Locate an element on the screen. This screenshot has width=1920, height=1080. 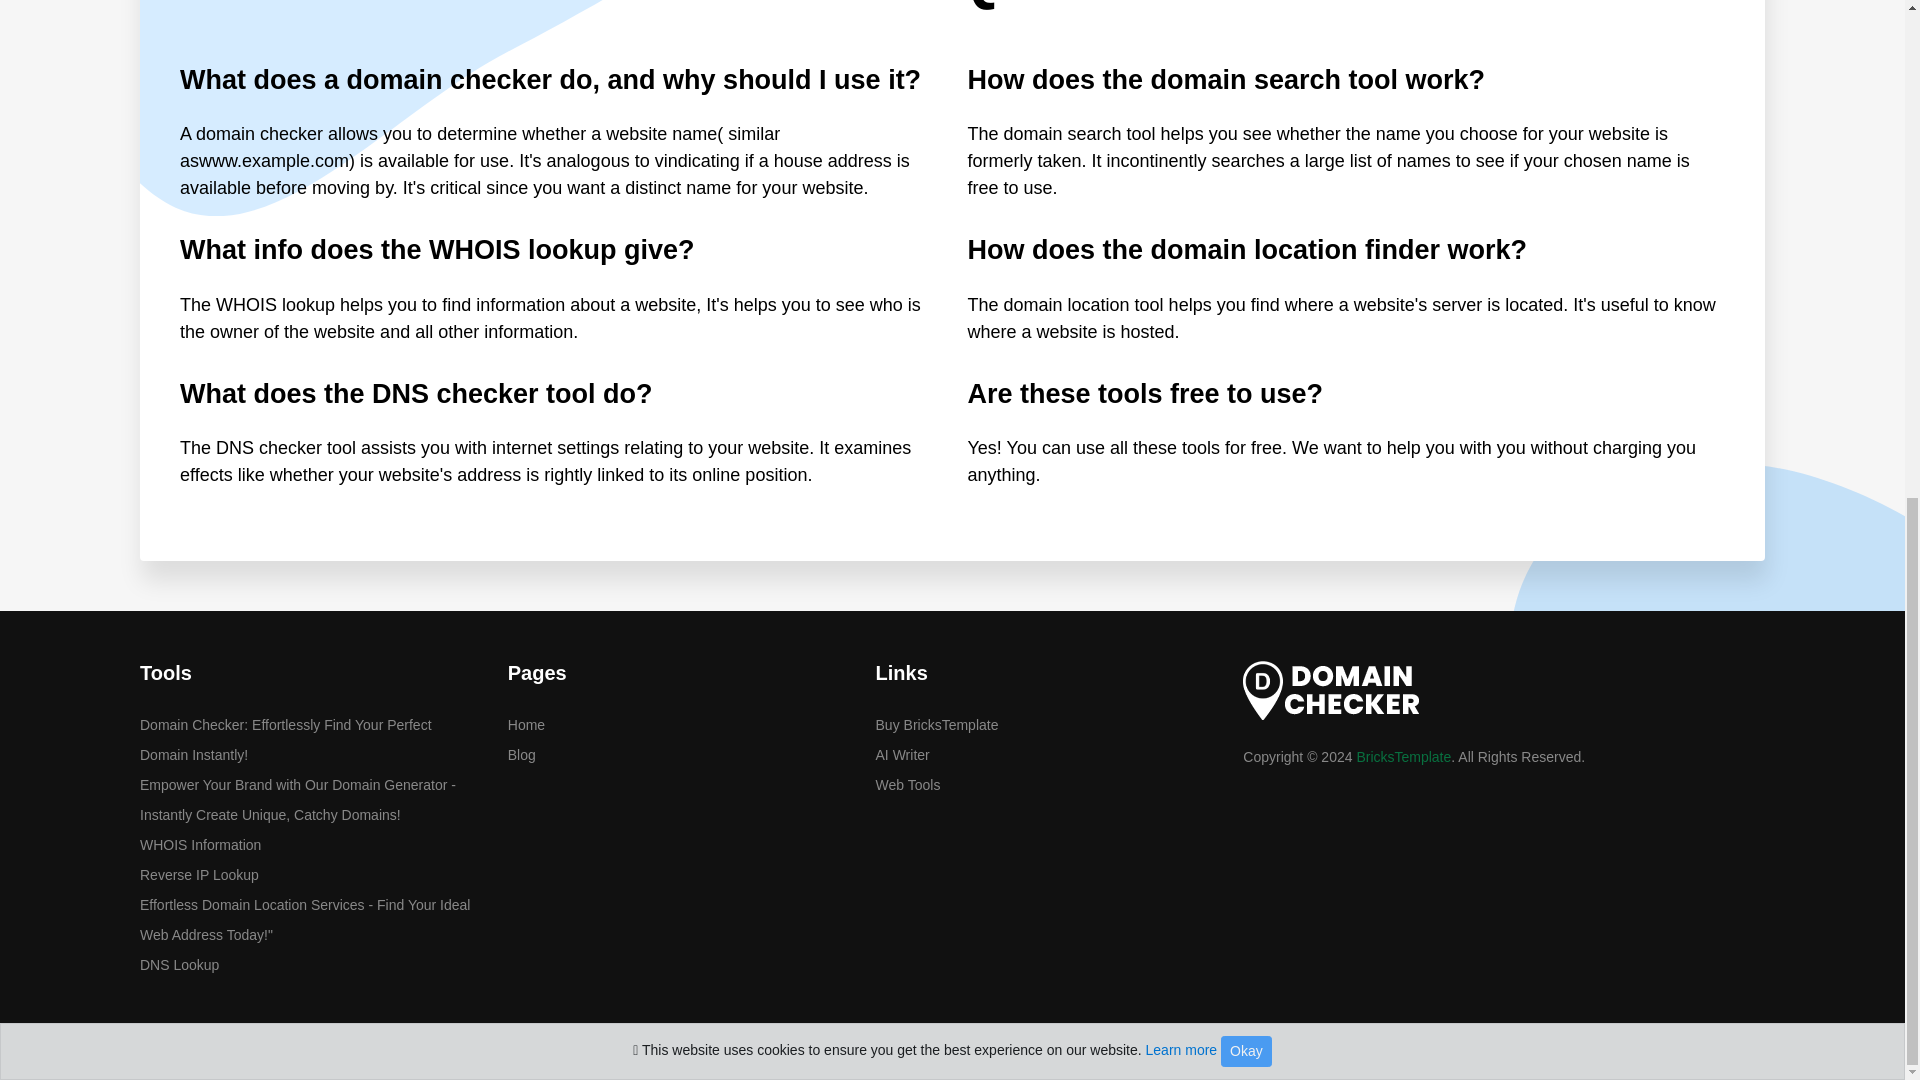
Reverse IP Lookup is located at coordinates (309, 874).